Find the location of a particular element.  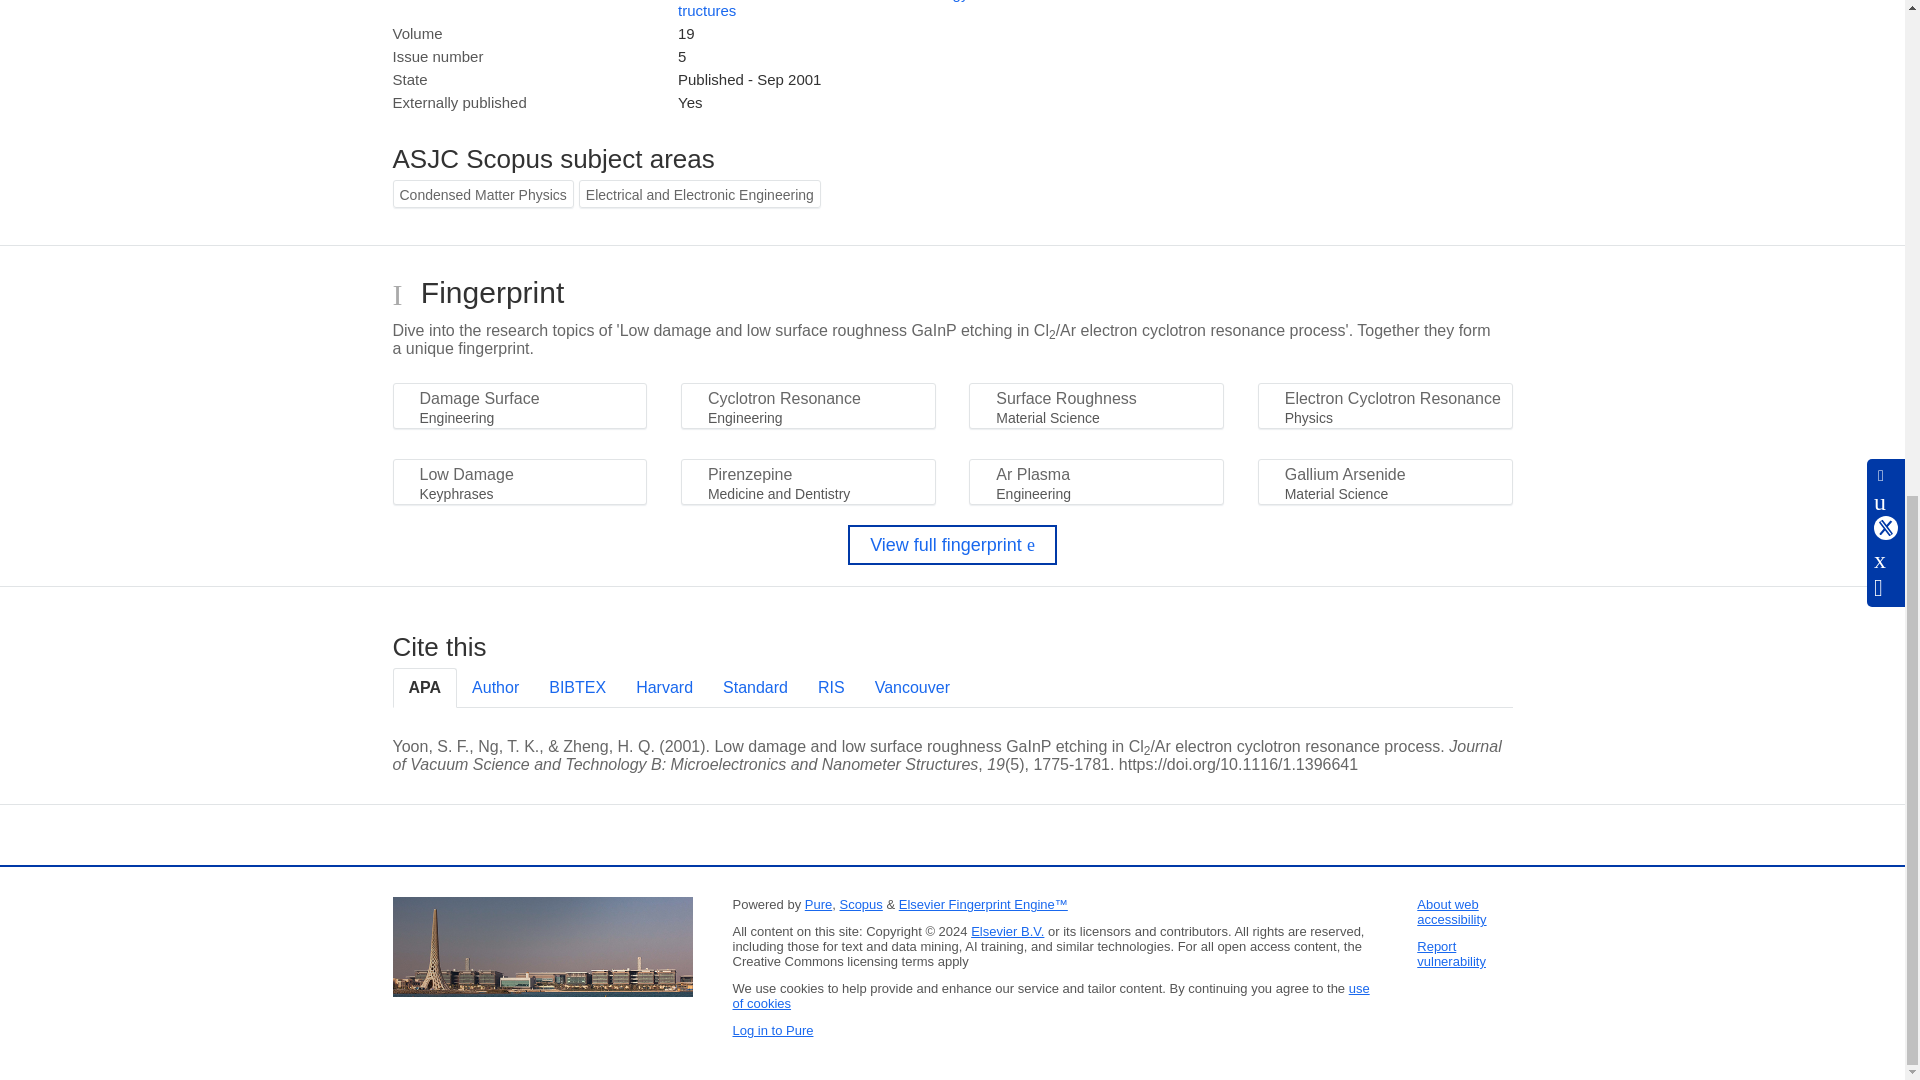

Elsevier B.V. is located at coordinates (1008, 931).